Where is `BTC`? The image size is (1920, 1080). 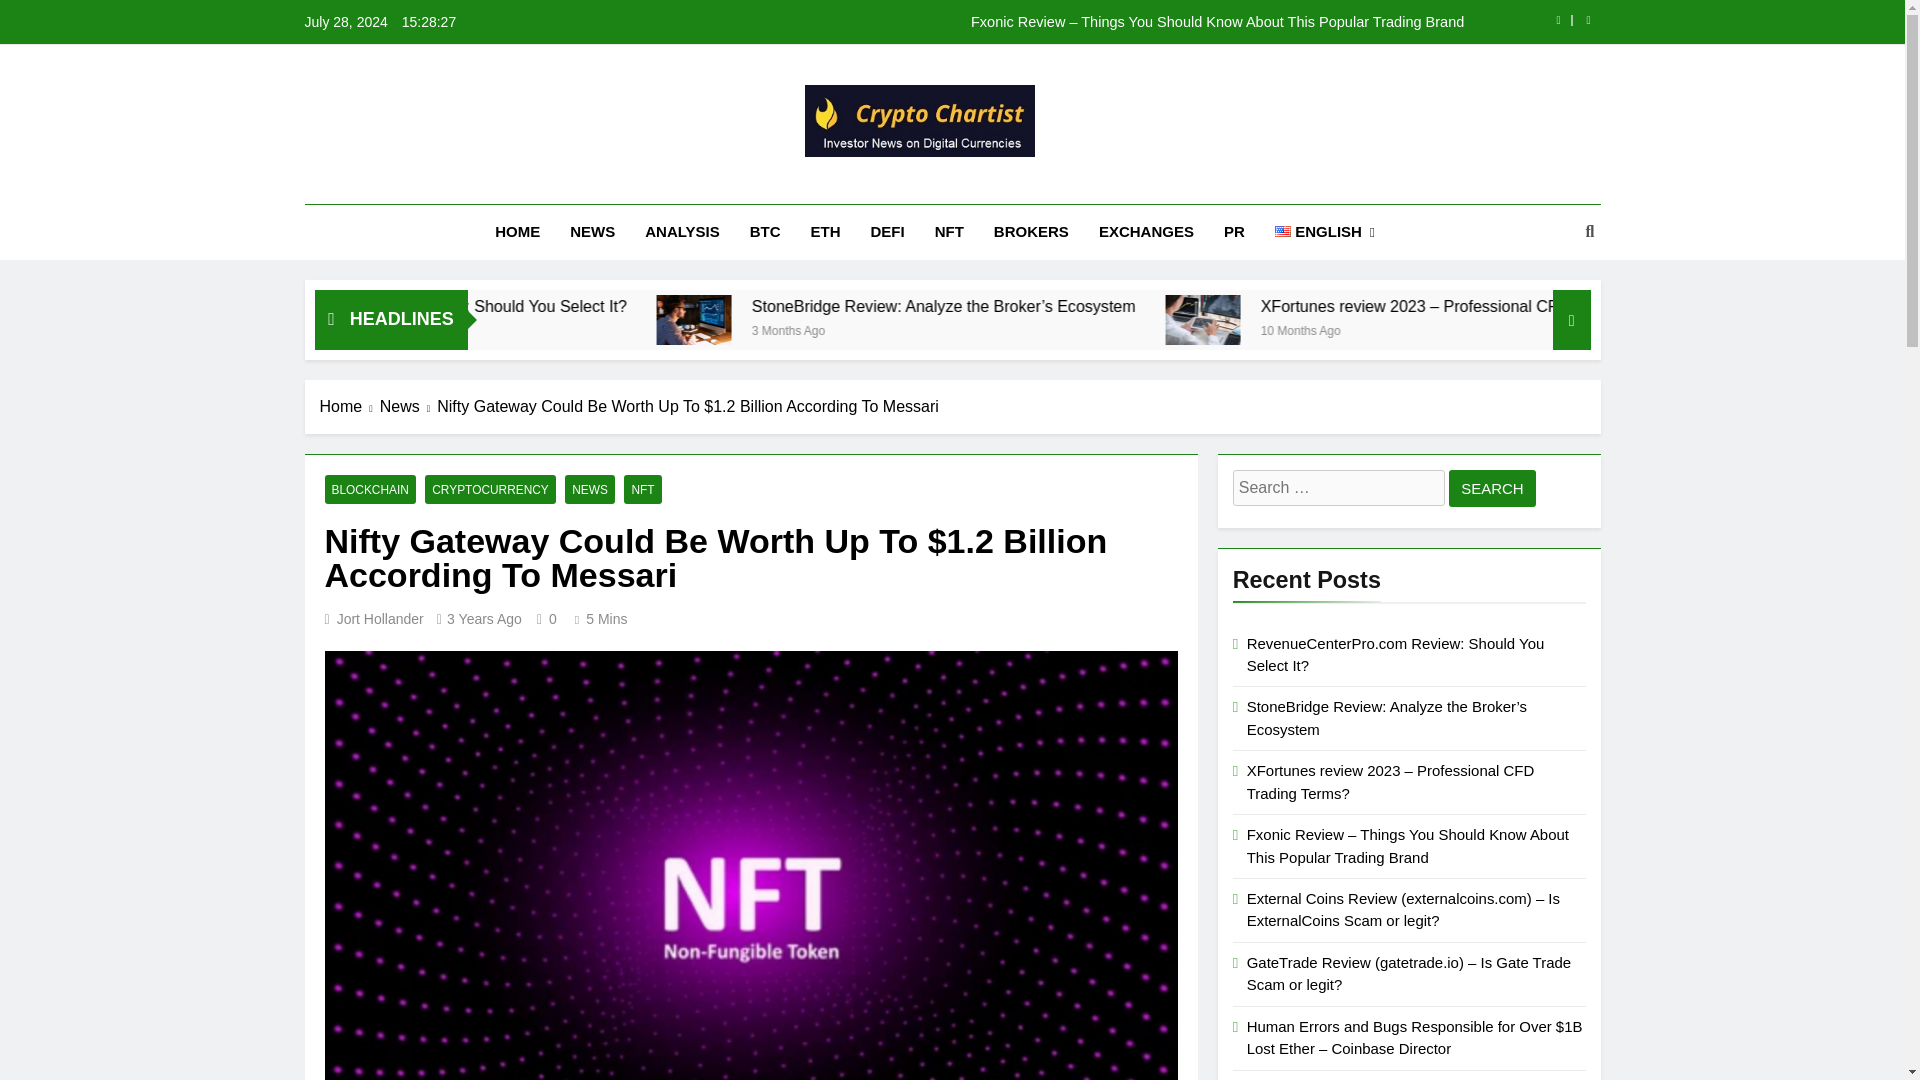 BTC is located at coordinates (766, 232).